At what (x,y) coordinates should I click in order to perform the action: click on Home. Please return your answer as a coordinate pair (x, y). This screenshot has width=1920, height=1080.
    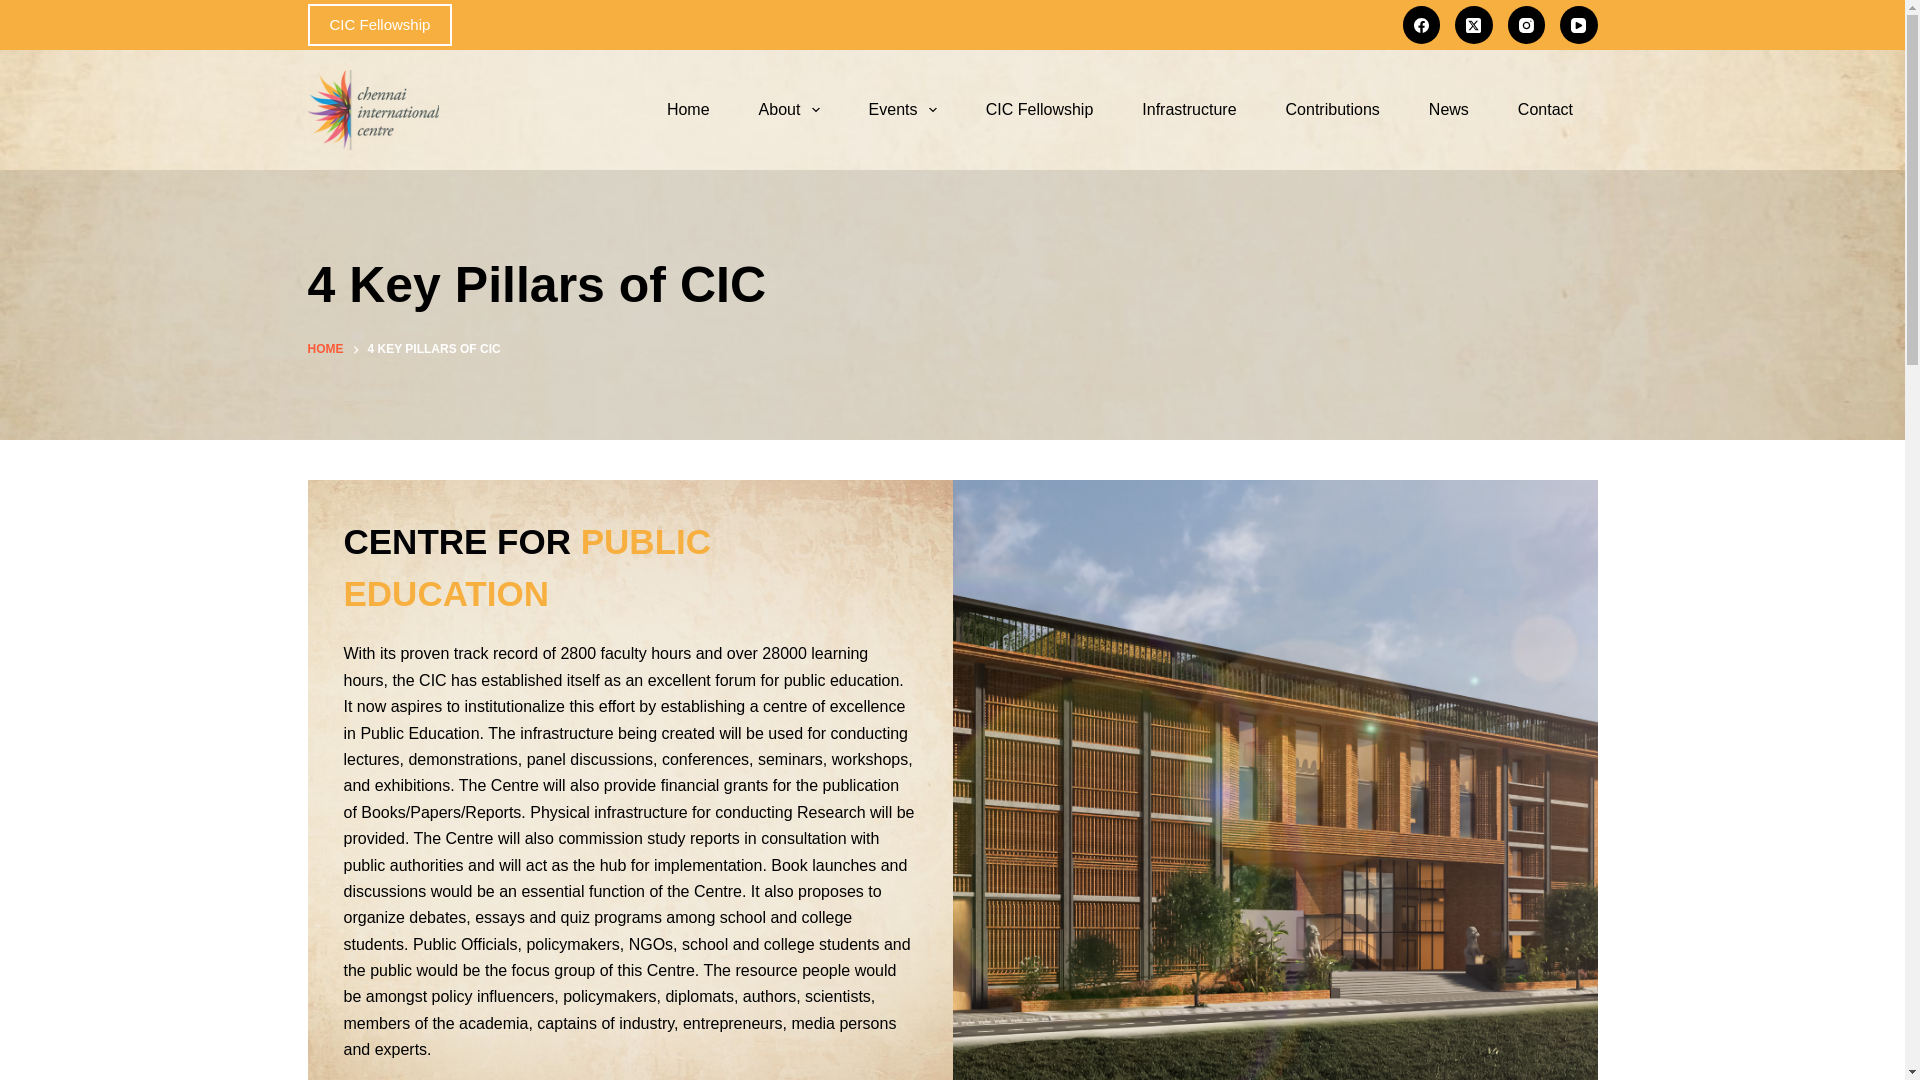
    Looking at the image, I should click on (687, 110).